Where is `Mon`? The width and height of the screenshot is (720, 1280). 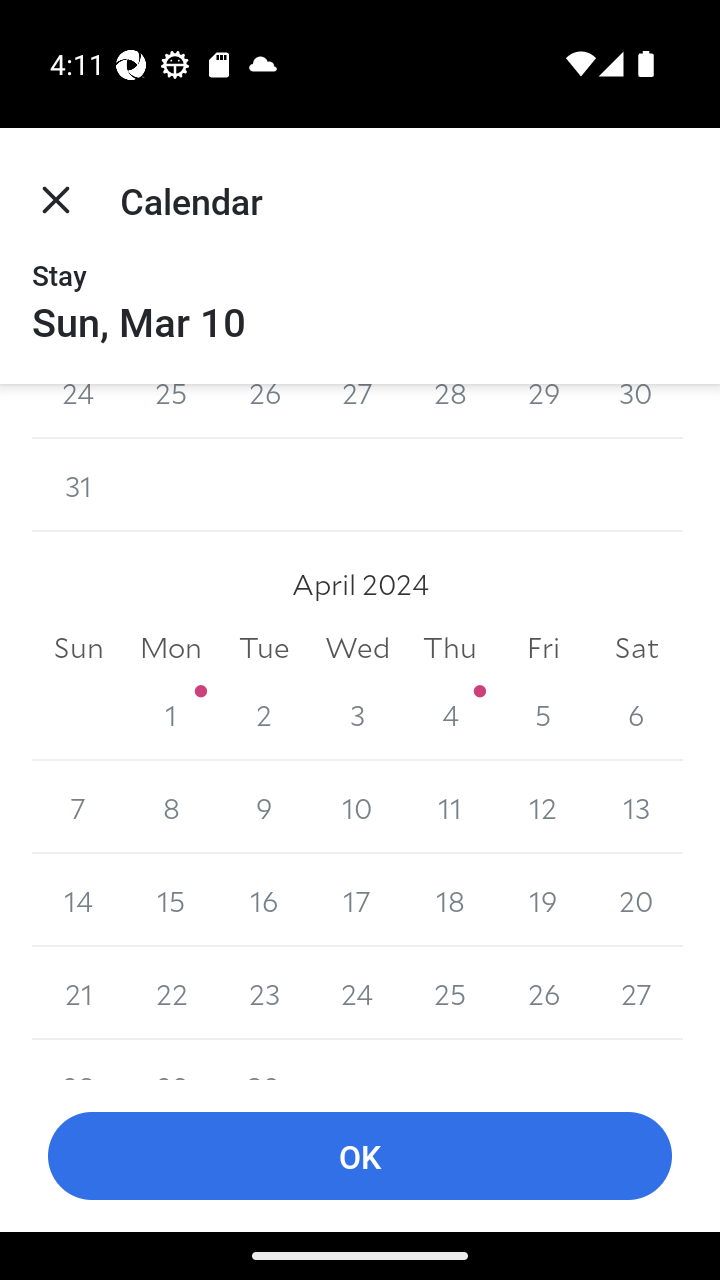
Mon is located at coordinates (172, 648).